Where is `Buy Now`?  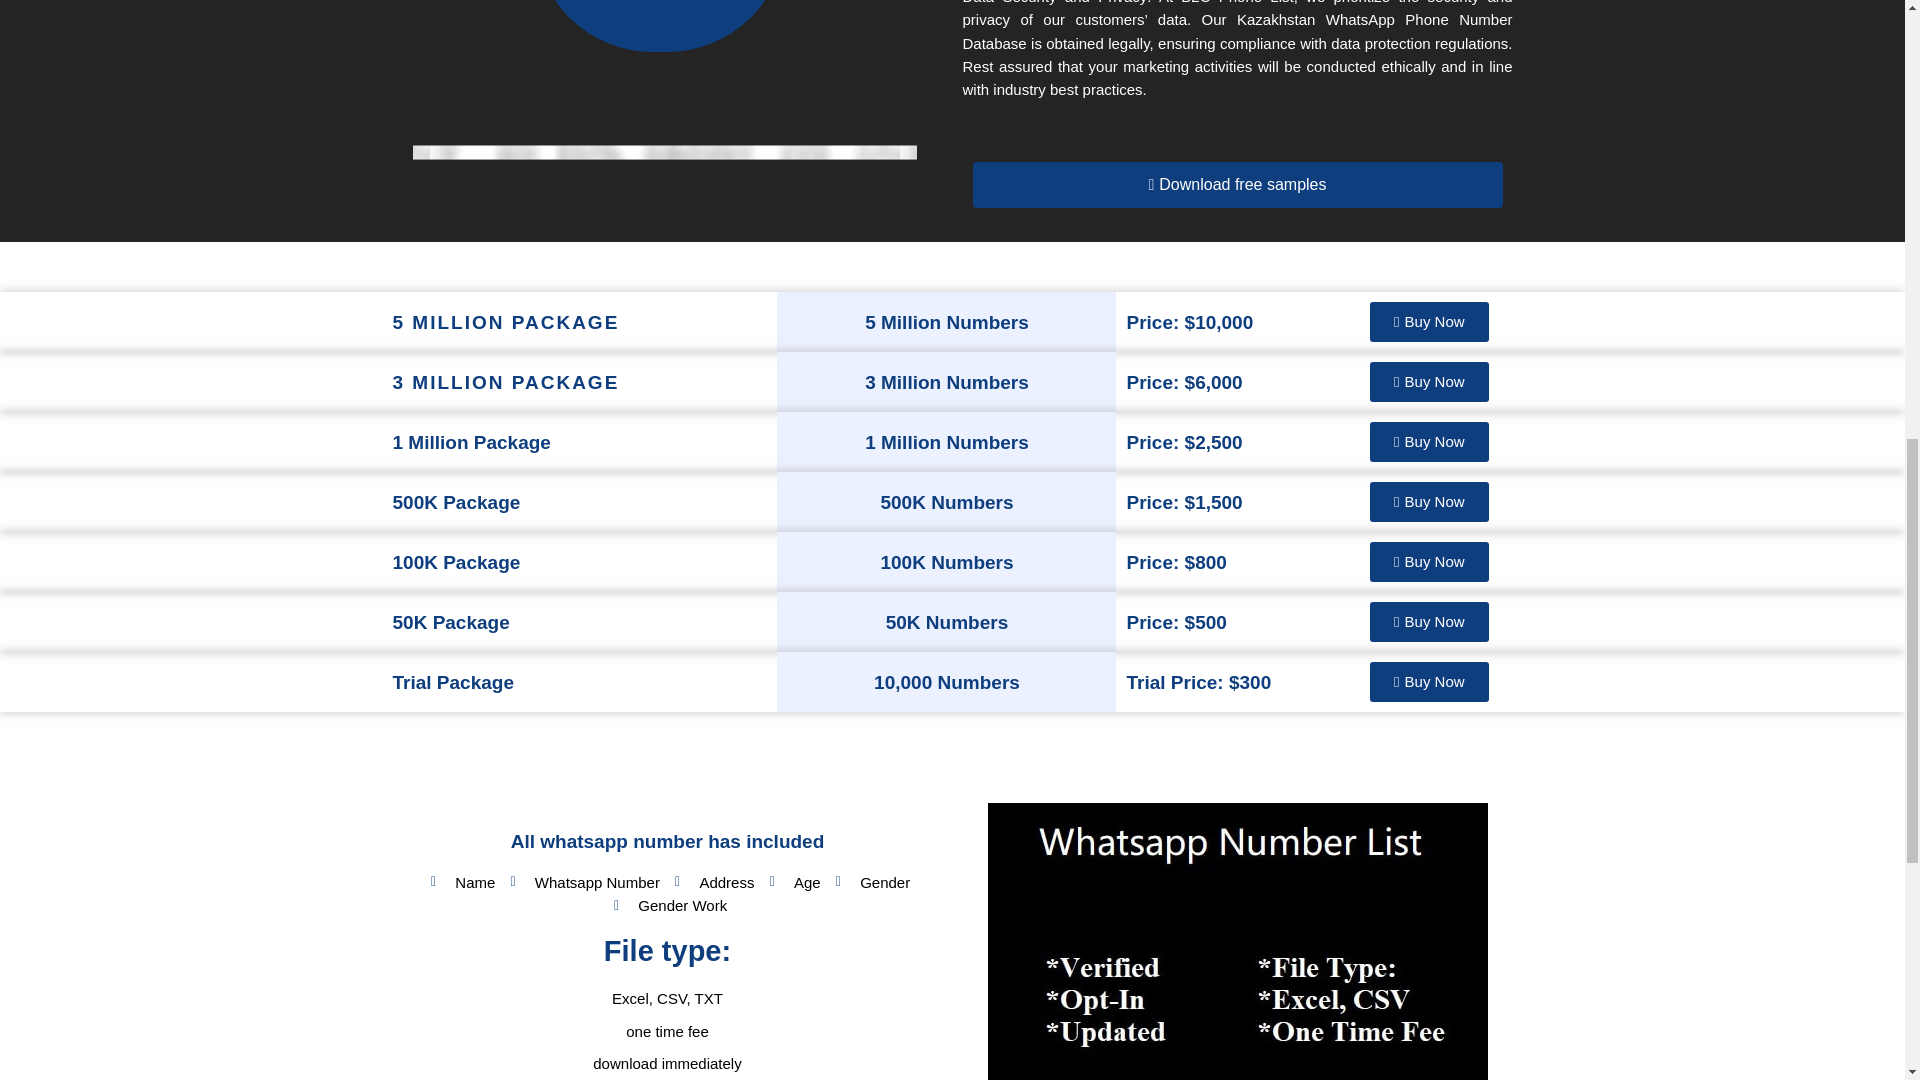
Buy Now is located at coordinates (1430, 562).